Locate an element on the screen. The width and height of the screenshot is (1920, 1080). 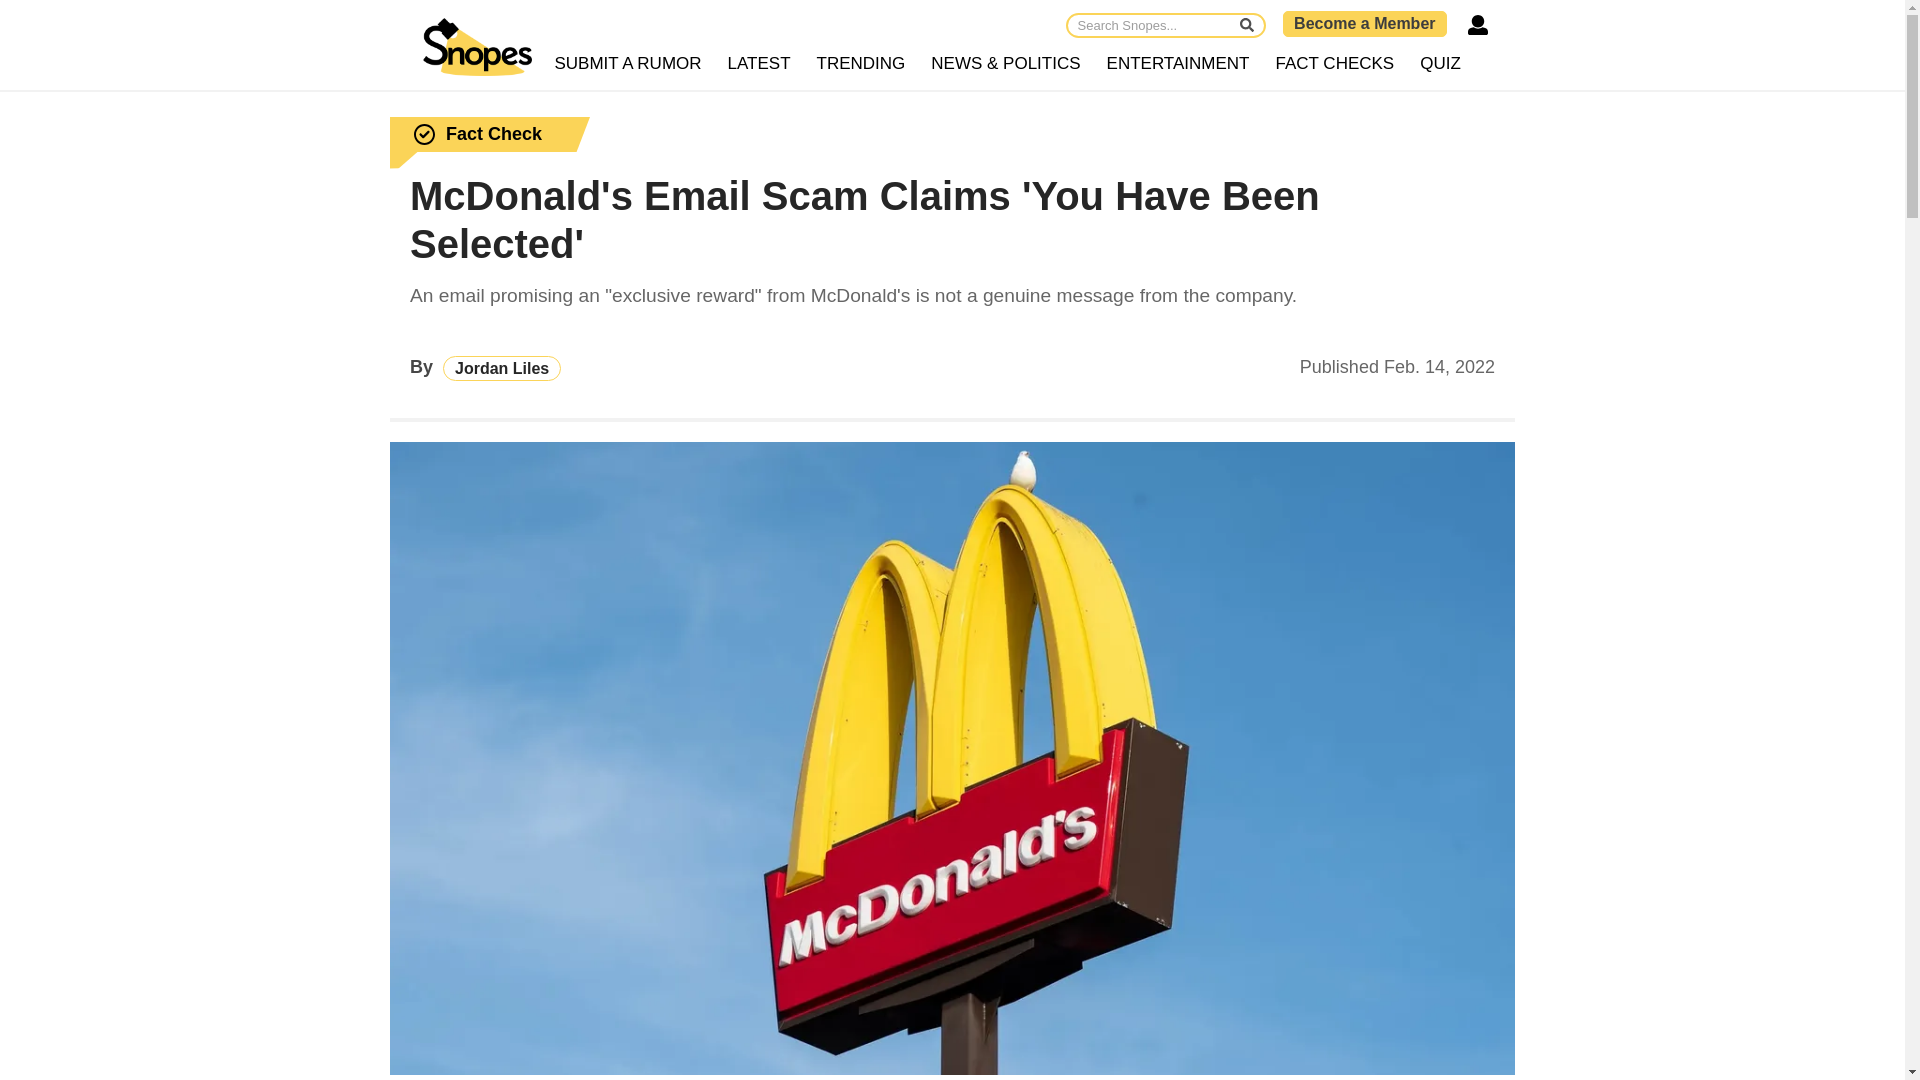
LATEST is located at coordinates (760, 64).